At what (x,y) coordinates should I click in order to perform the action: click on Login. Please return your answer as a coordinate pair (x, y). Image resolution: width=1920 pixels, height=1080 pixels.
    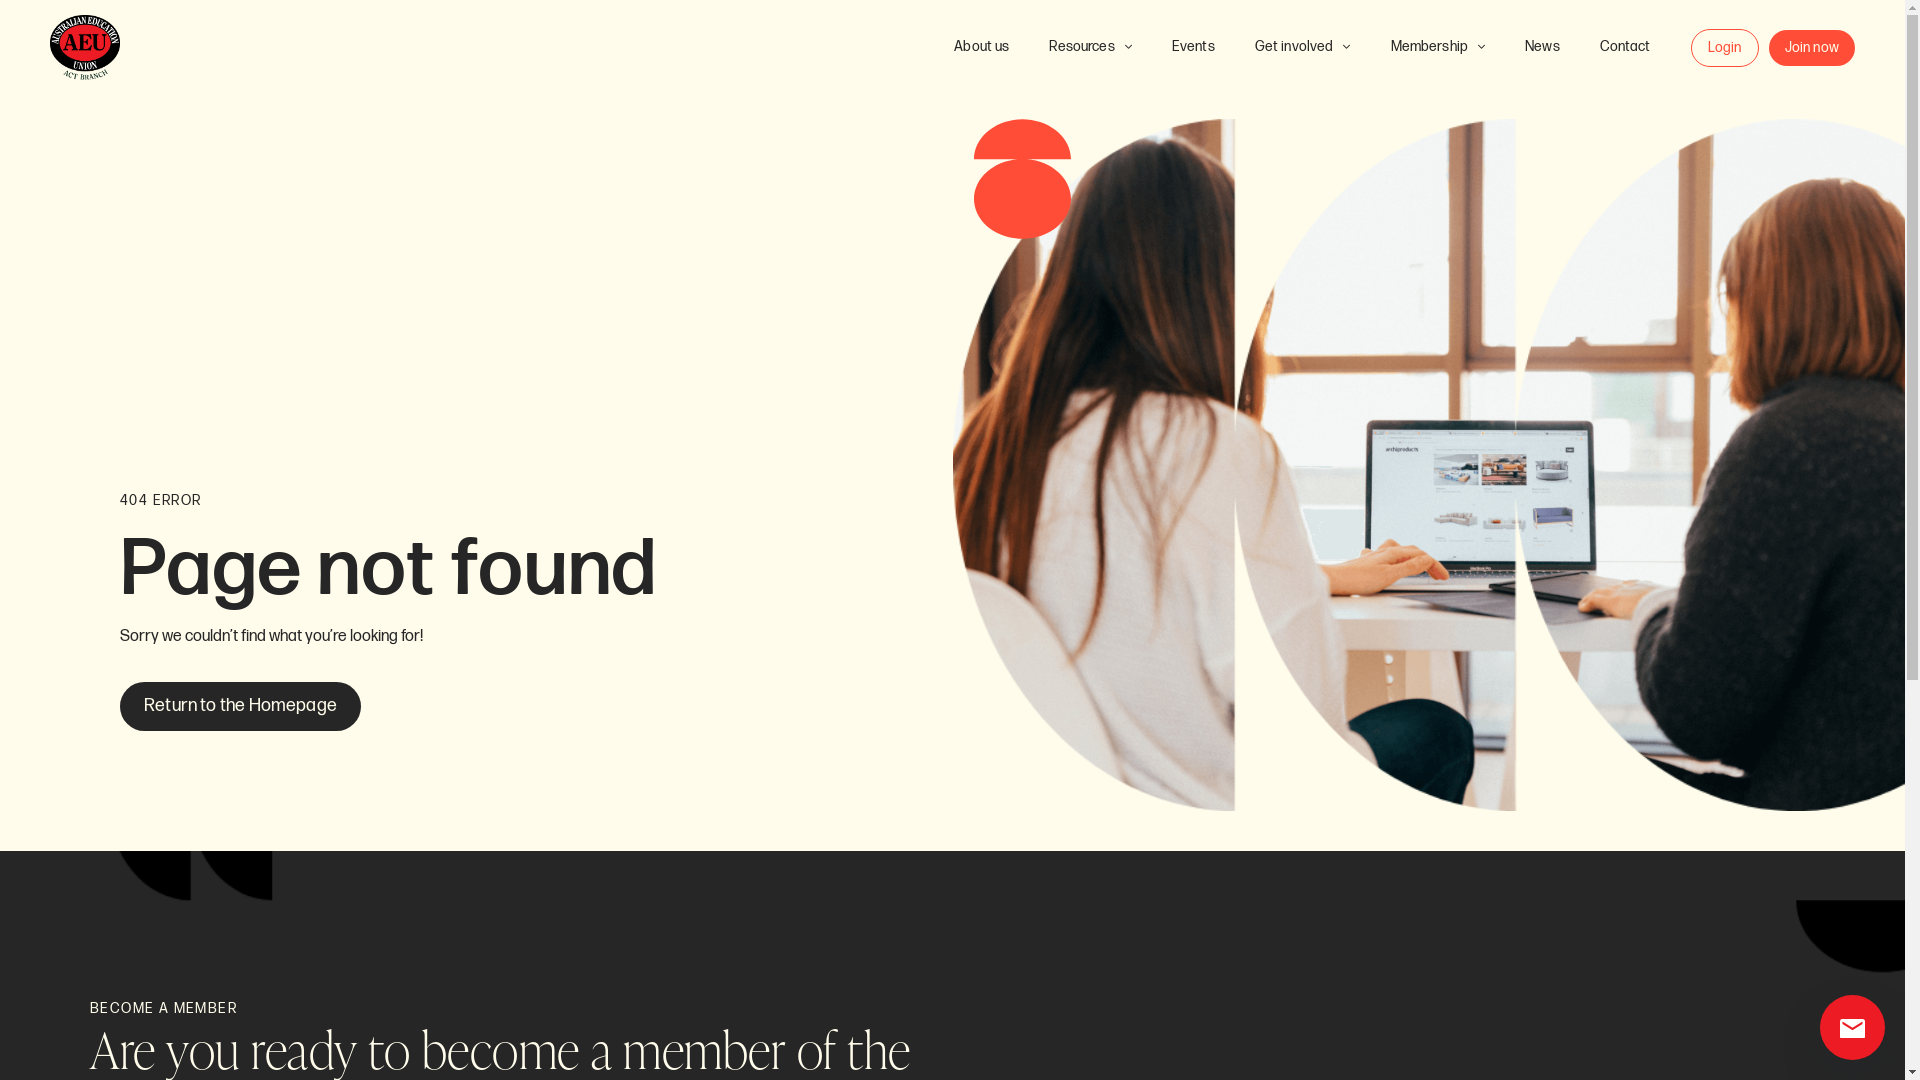
    Looking at the image, I should click on (1725, 48).